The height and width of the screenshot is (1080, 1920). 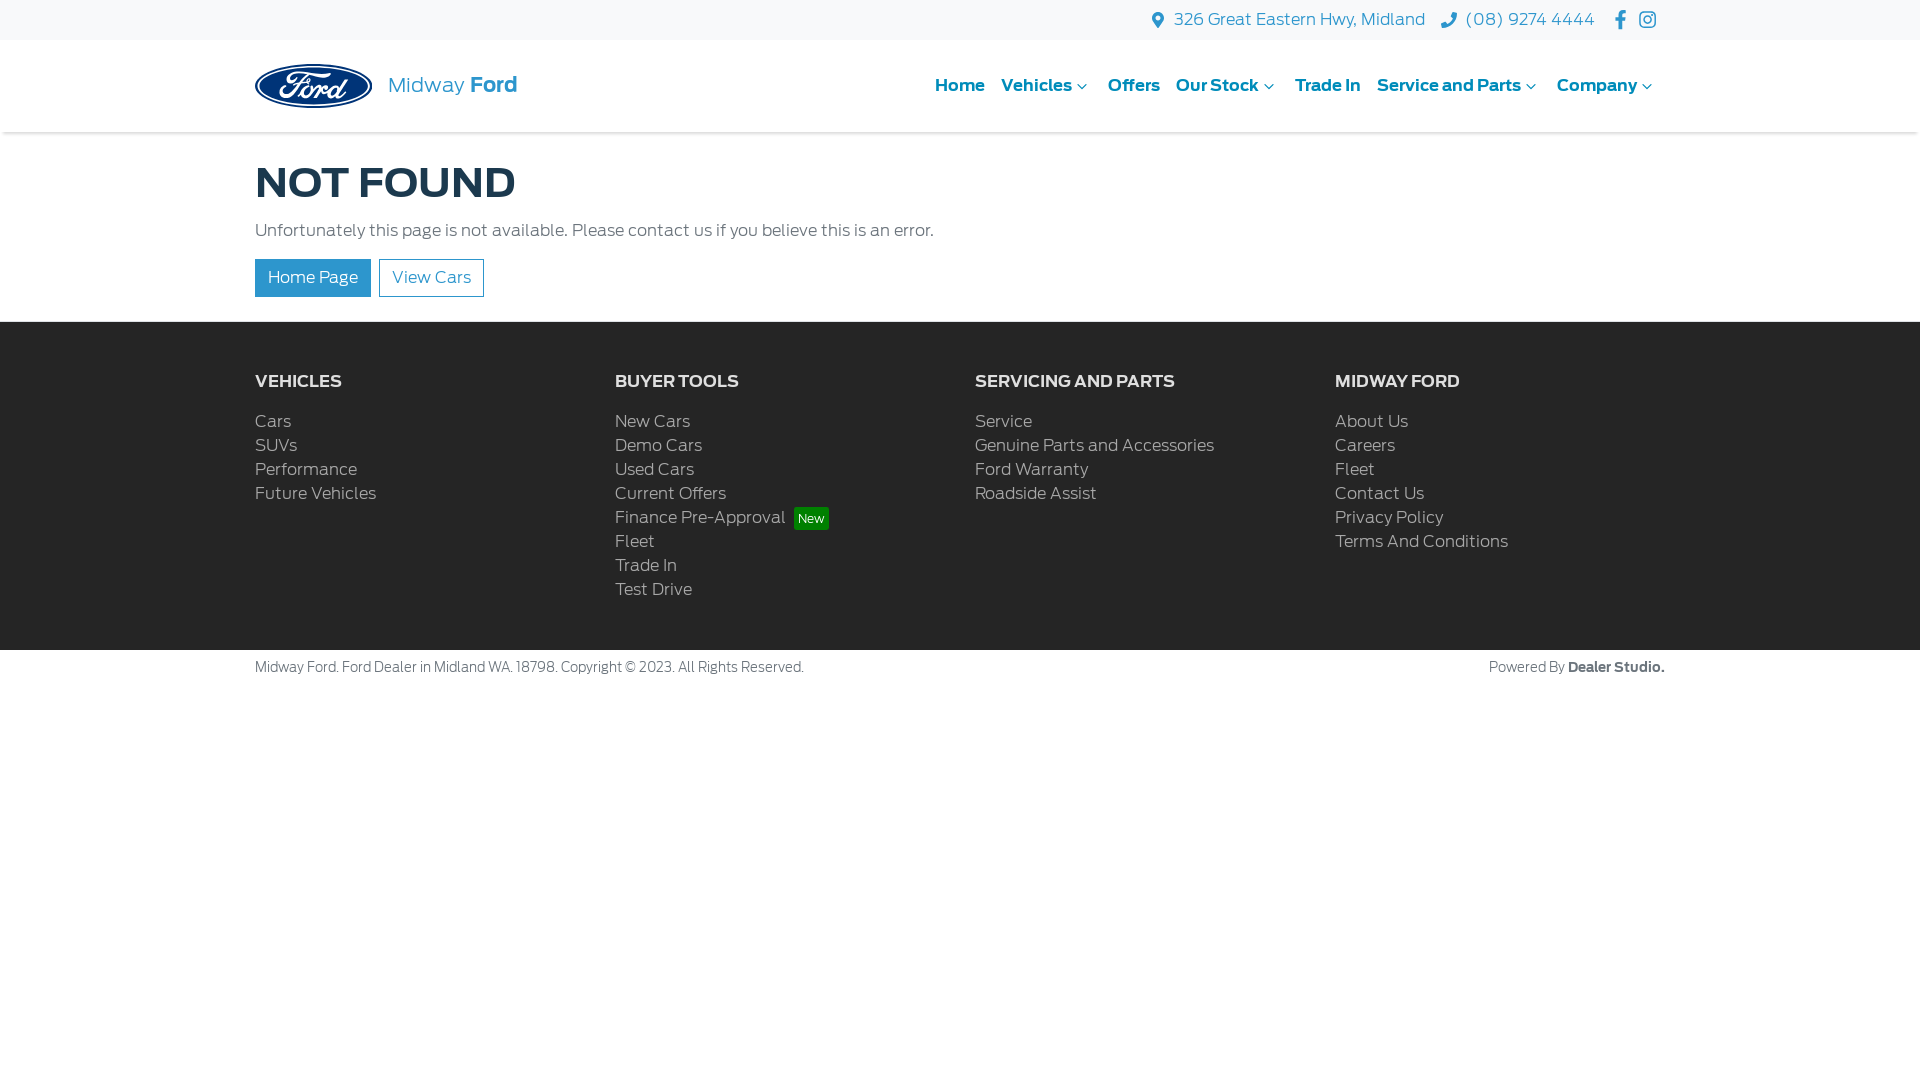 What do you see at coordinates (306, 470) in the screenshot?
I see `Performance` at bounding box center [306, 470].